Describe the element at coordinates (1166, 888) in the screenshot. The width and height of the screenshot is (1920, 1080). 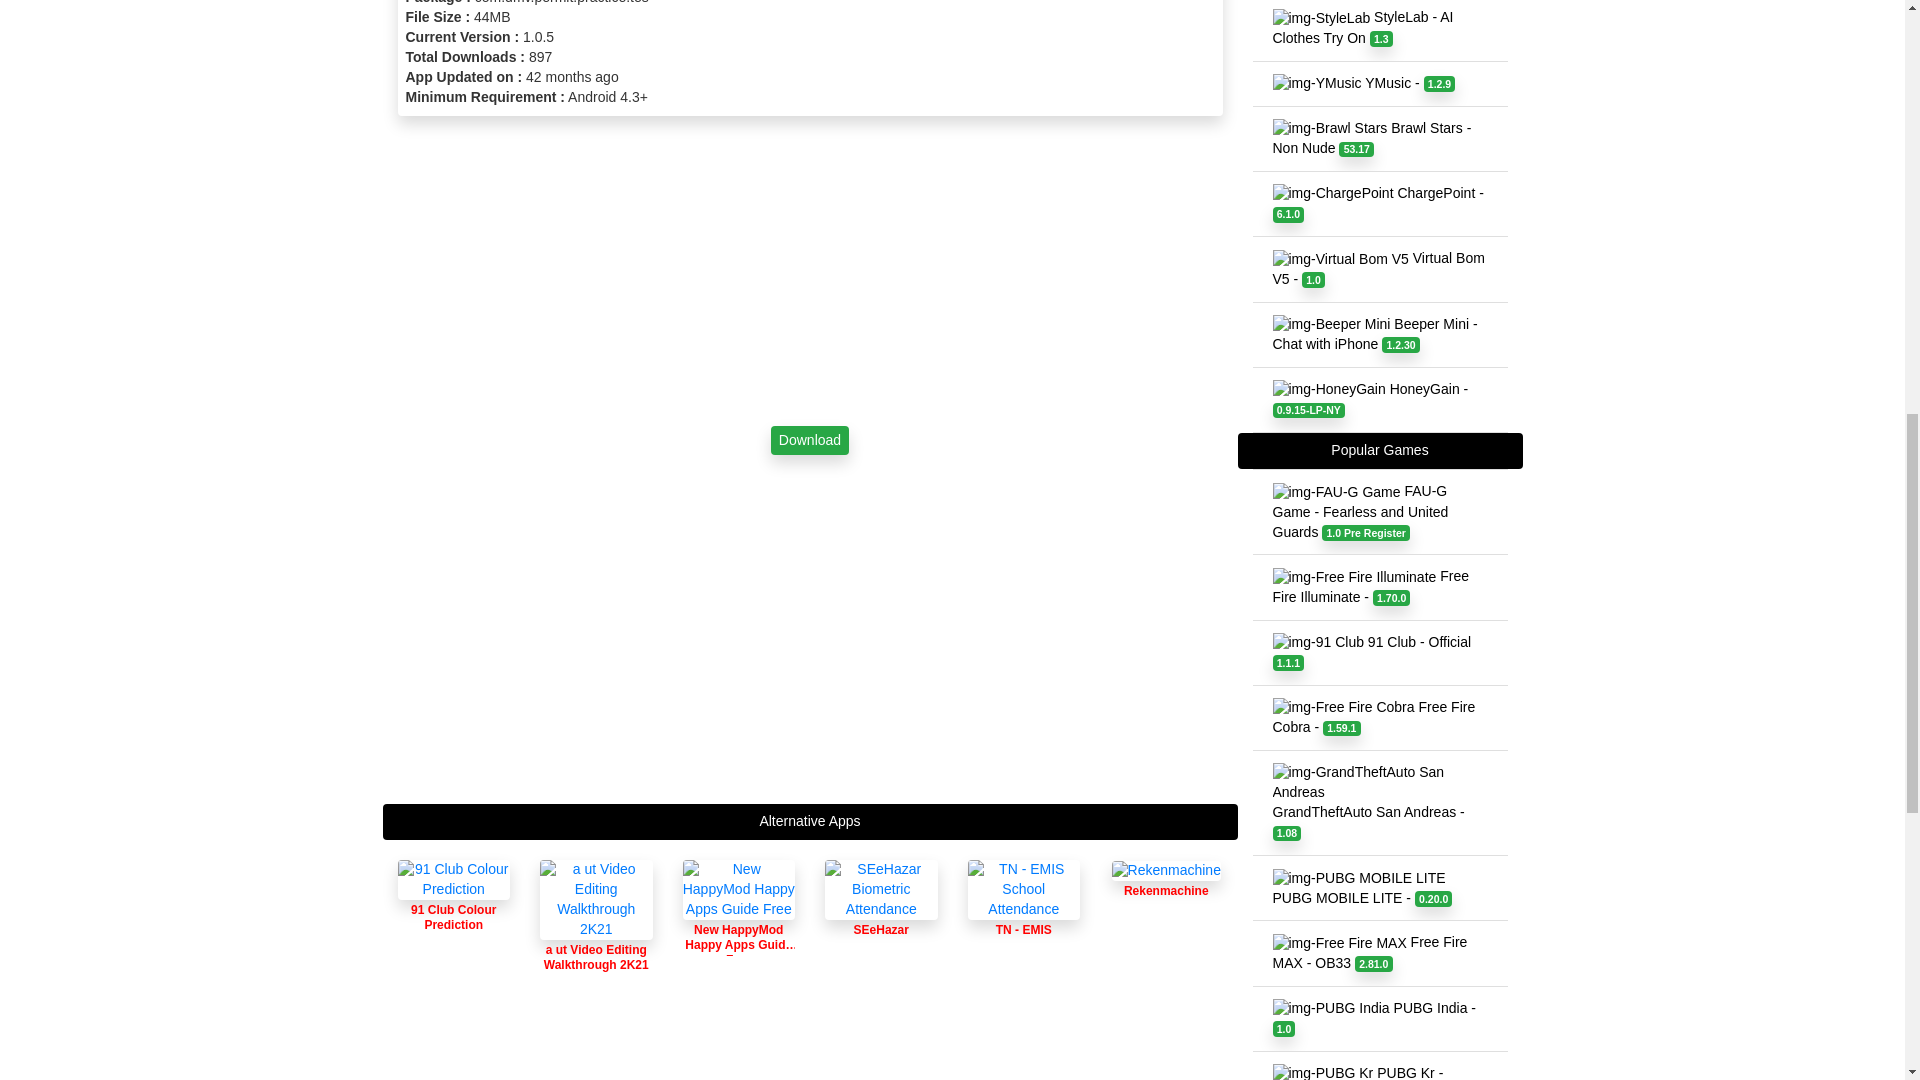
I see `Rekenmachine` at that location.